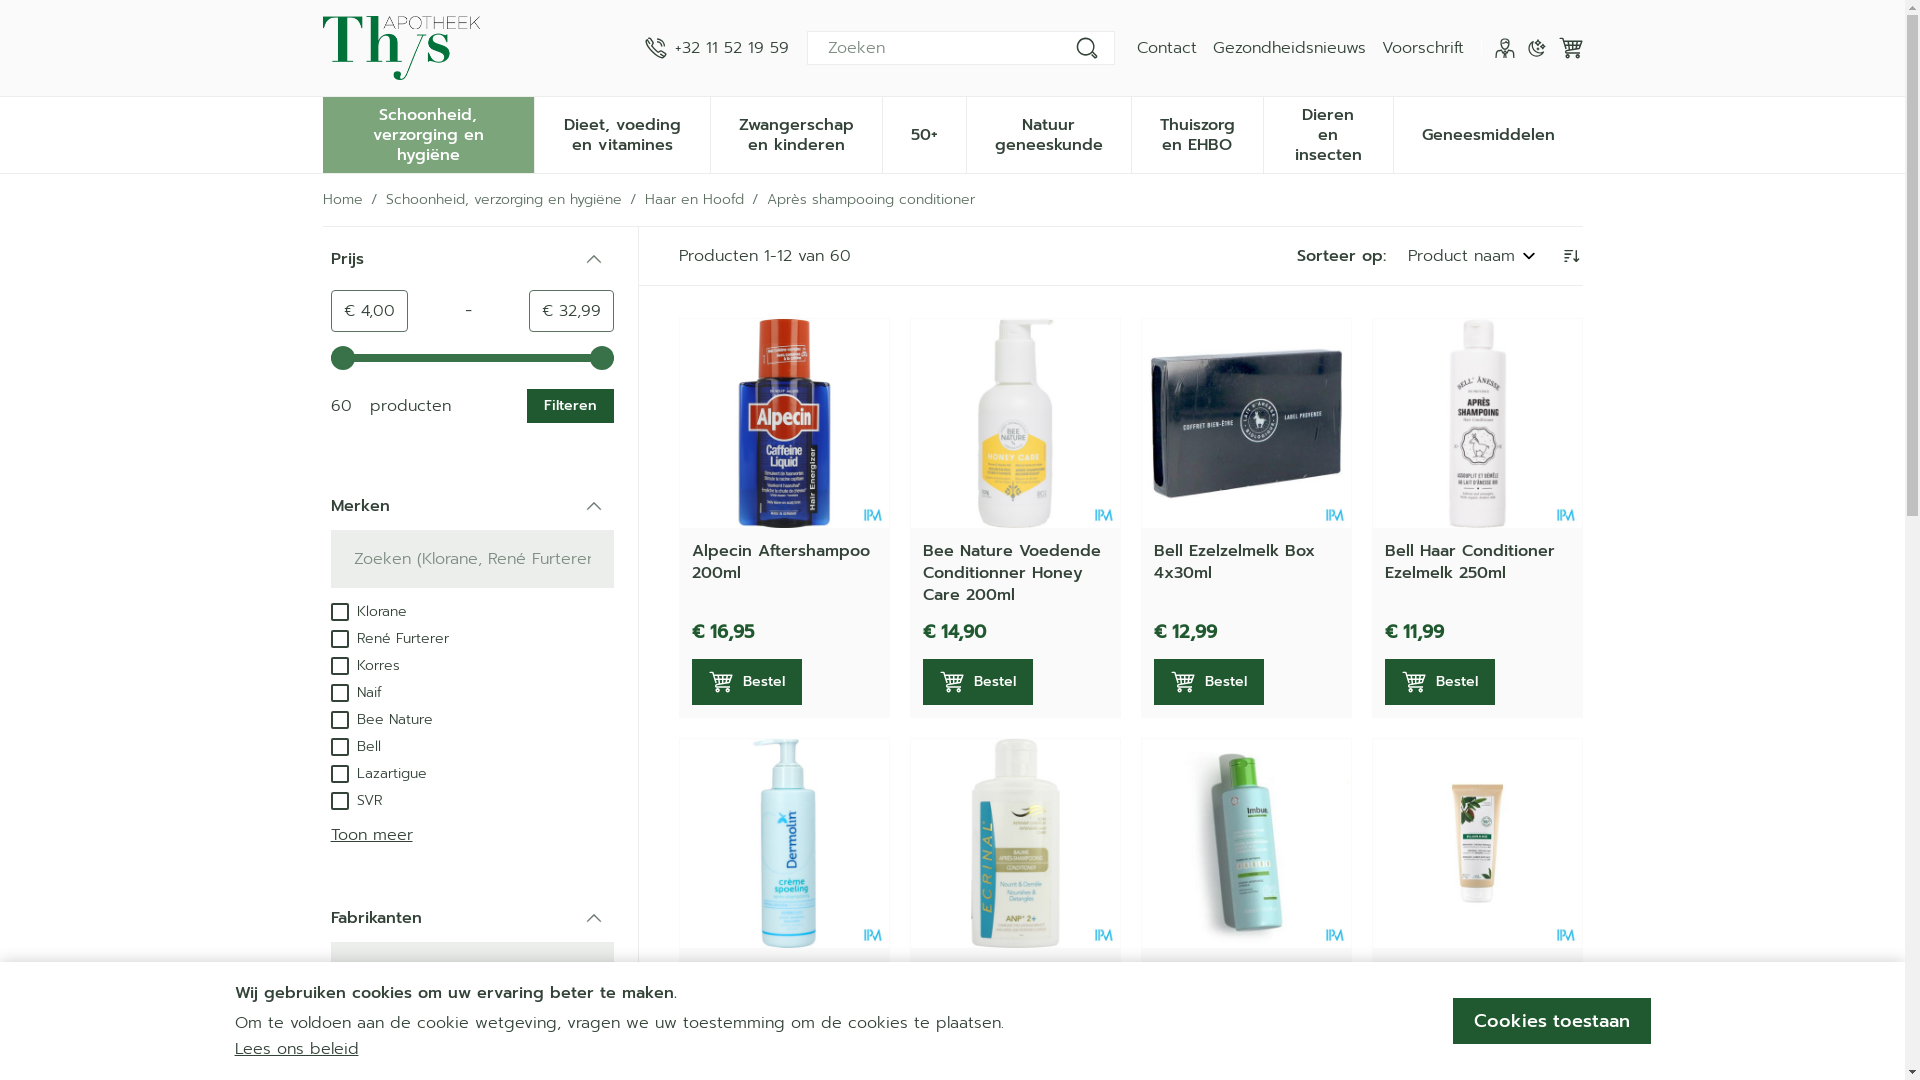 The width and height of the screenshot is (1920, 1080). I want to click on Pierre Fabre, so click(384, 1023).